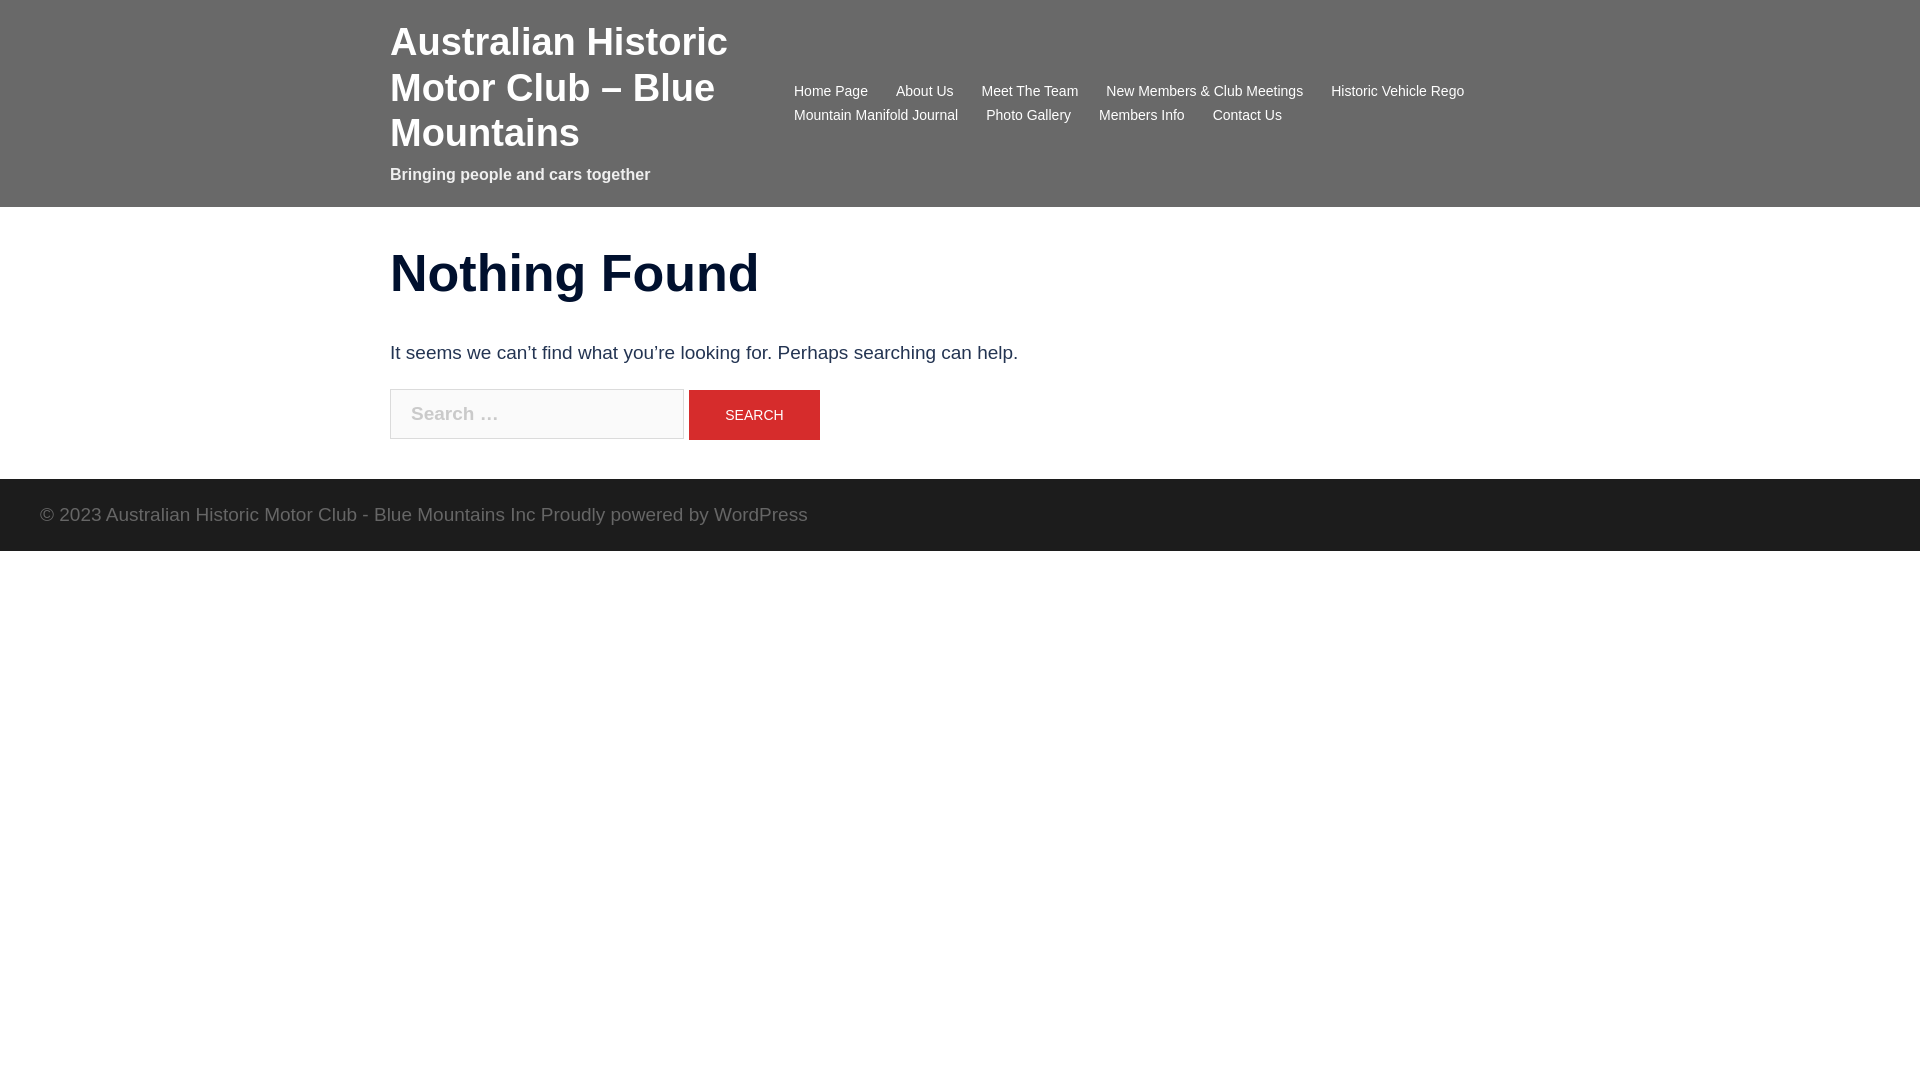  What do you see at coordinates (876, 116) in the screenshot?
I see `Mountain Manifold Journal` at bounding box center [876, 116].